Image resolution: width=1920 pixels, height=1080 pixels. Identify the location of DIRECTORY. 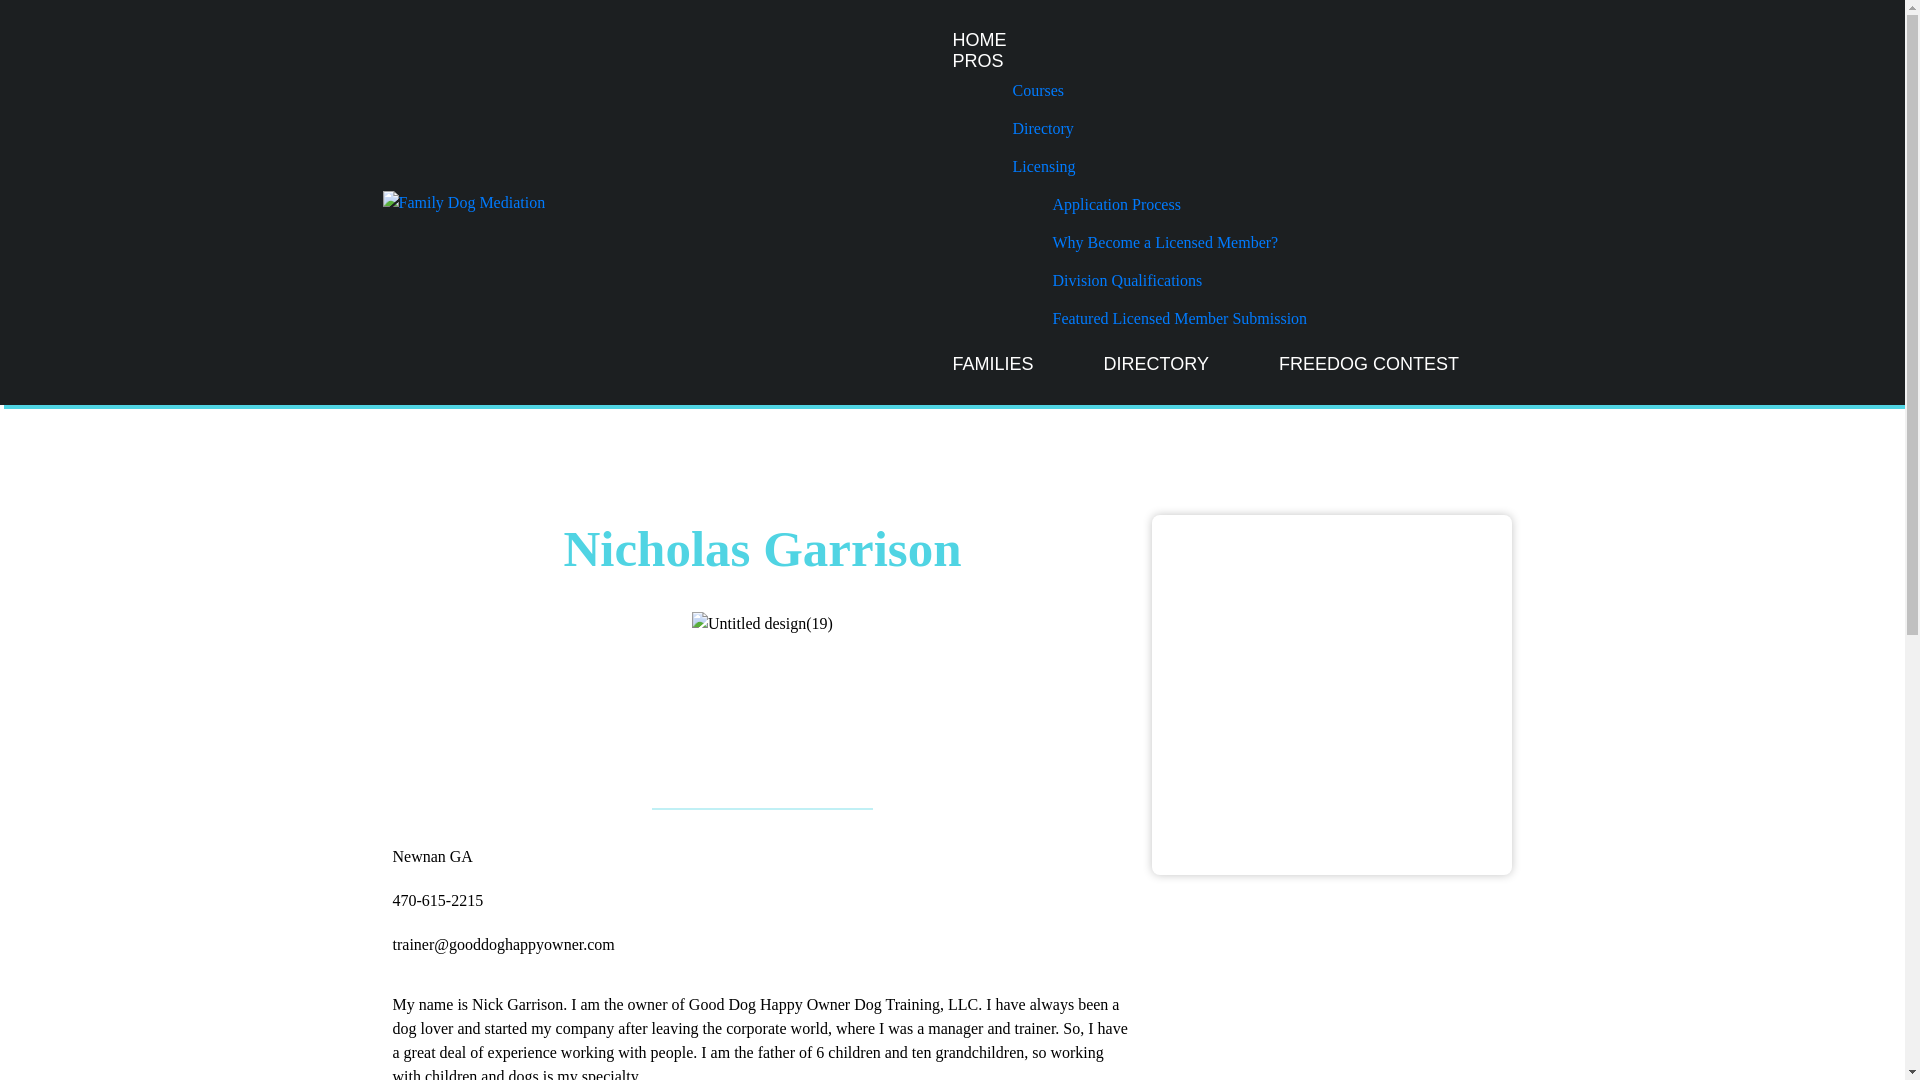
(1156, 364).